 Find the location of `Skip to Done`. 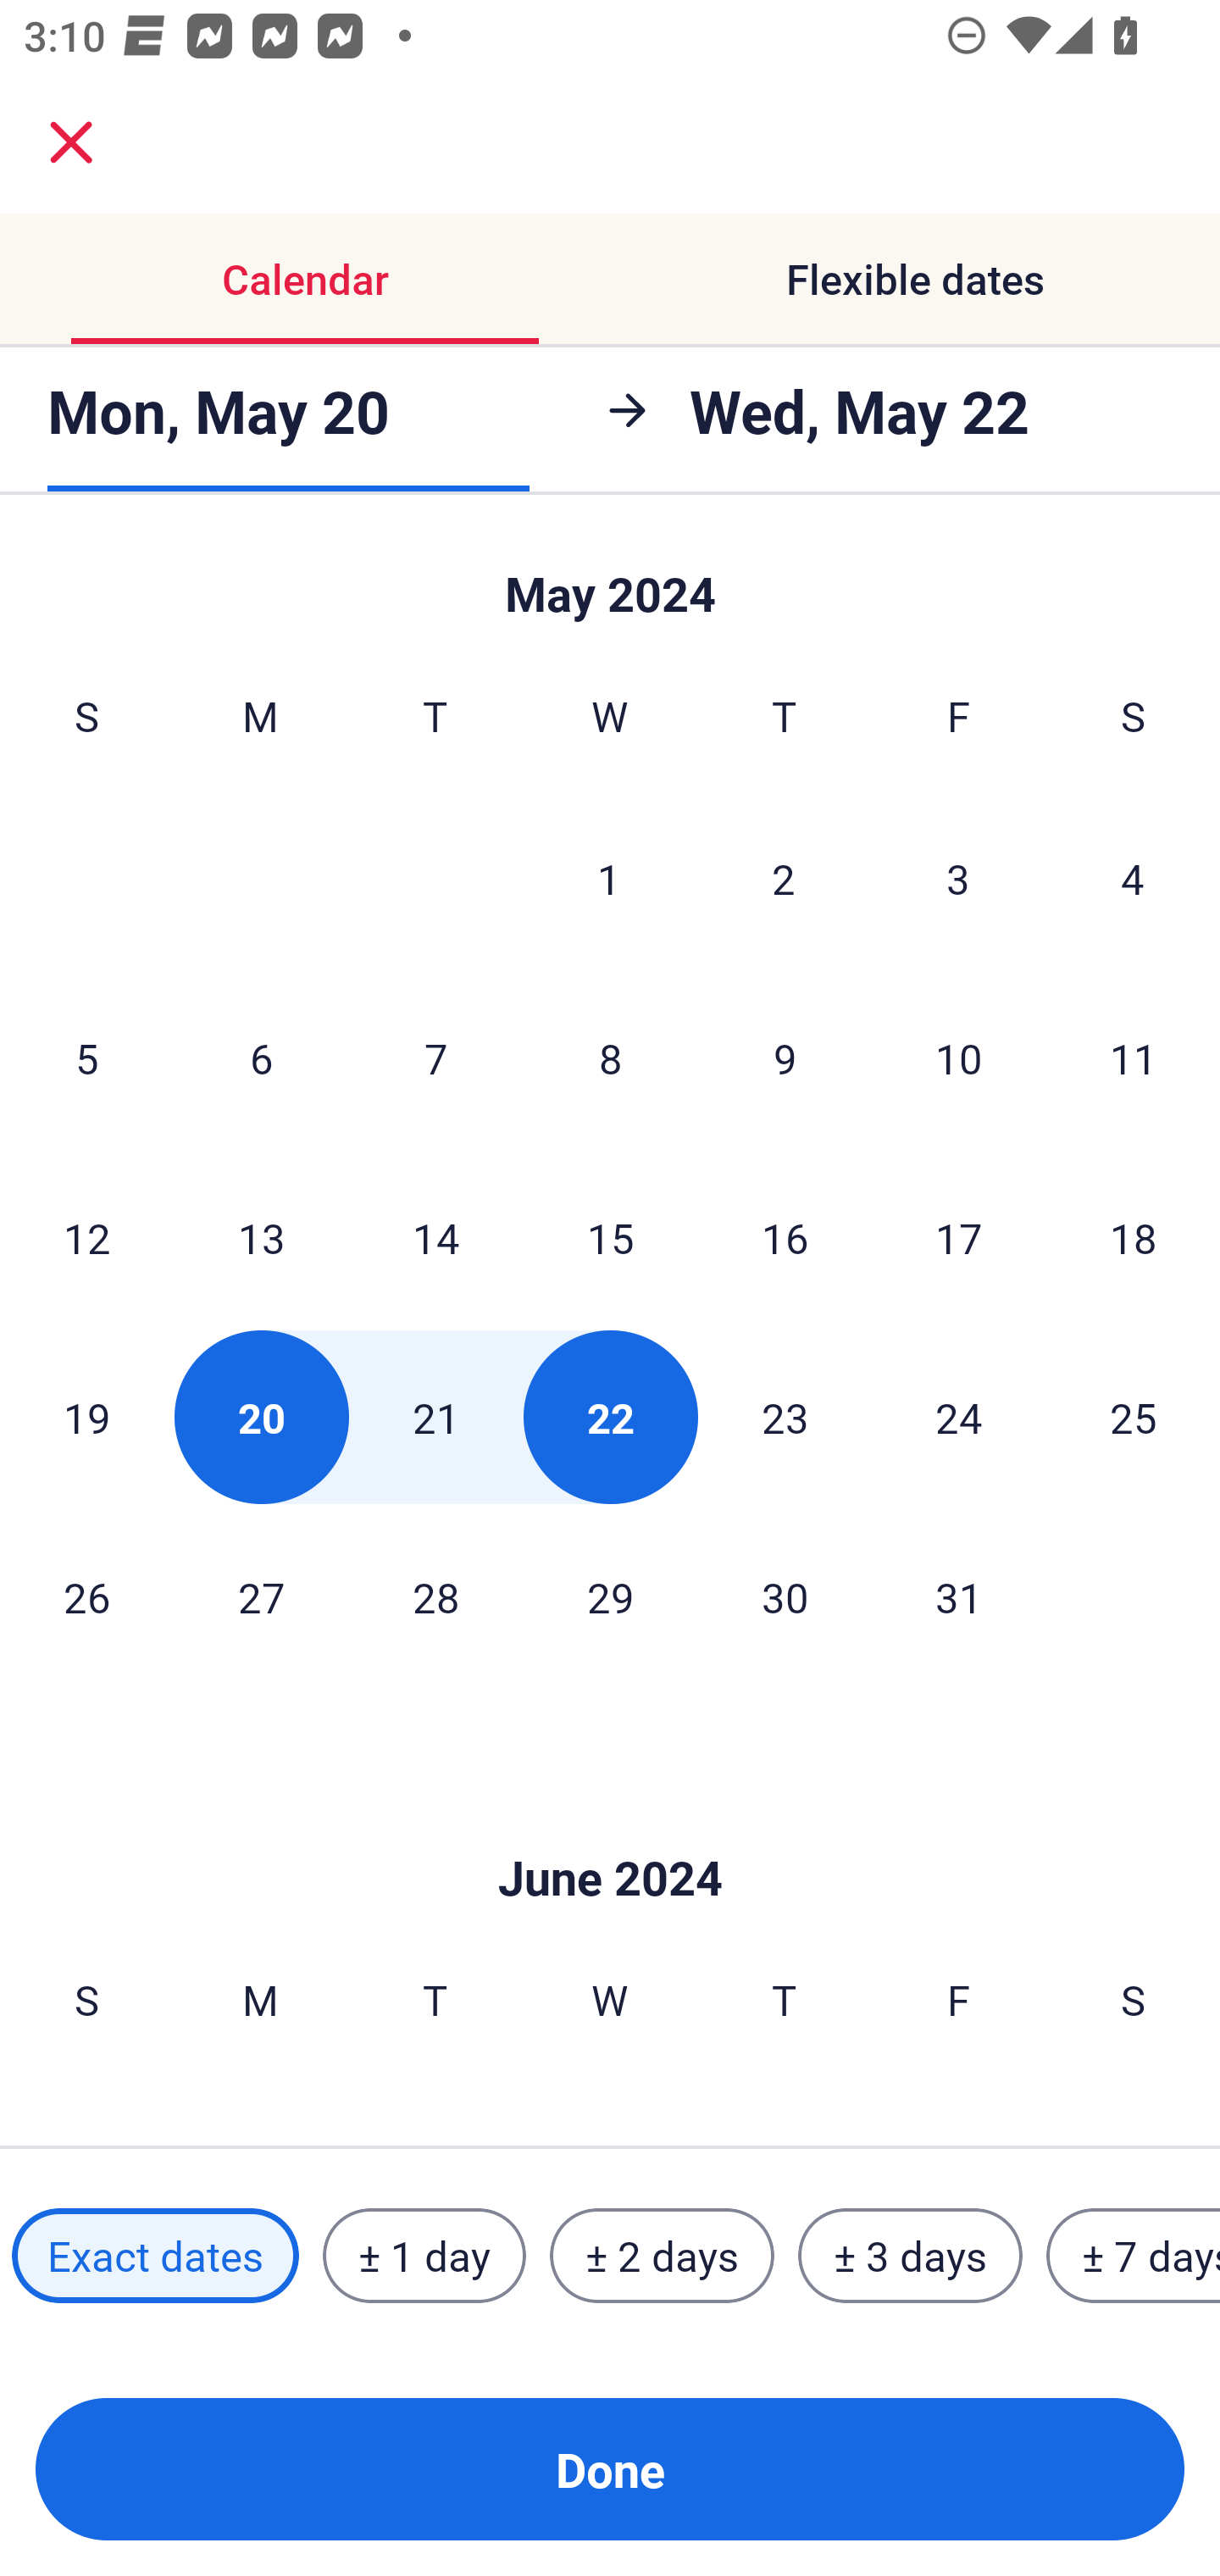

Skip to Done is located at coordinates (610, 580).